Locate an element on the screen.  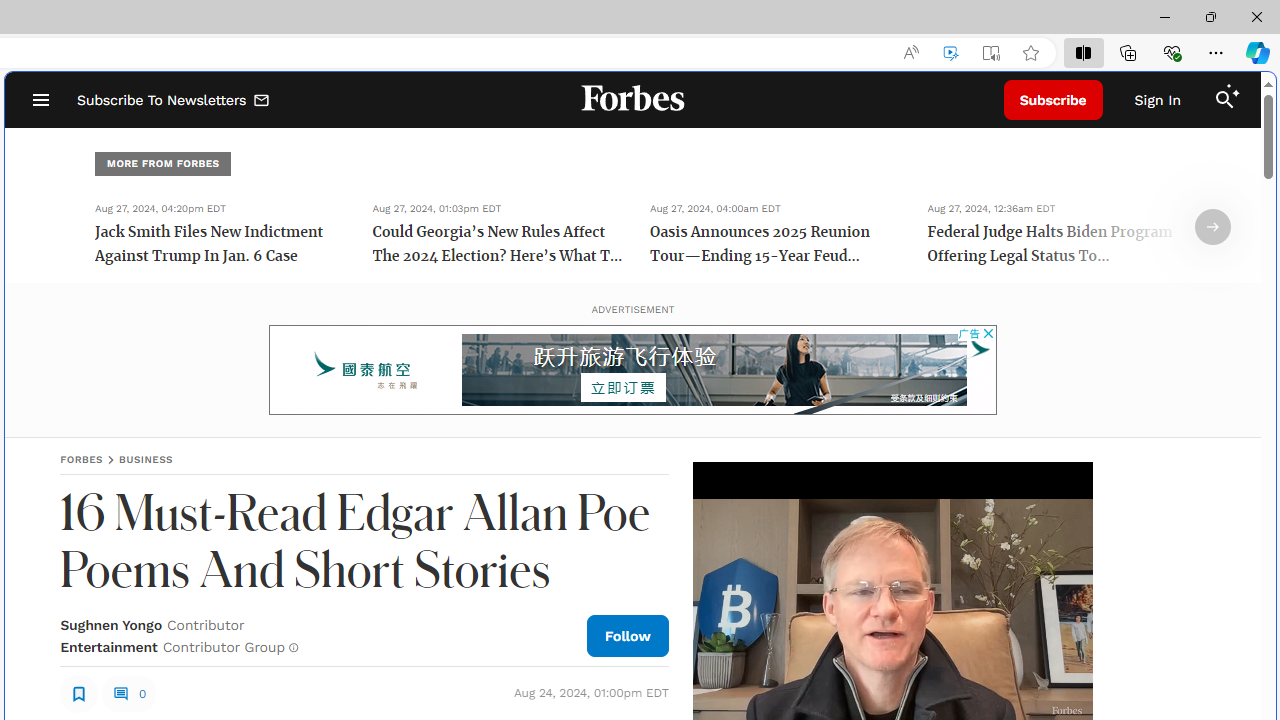
Sughnen Yongo is located at coordinates (111, 624).